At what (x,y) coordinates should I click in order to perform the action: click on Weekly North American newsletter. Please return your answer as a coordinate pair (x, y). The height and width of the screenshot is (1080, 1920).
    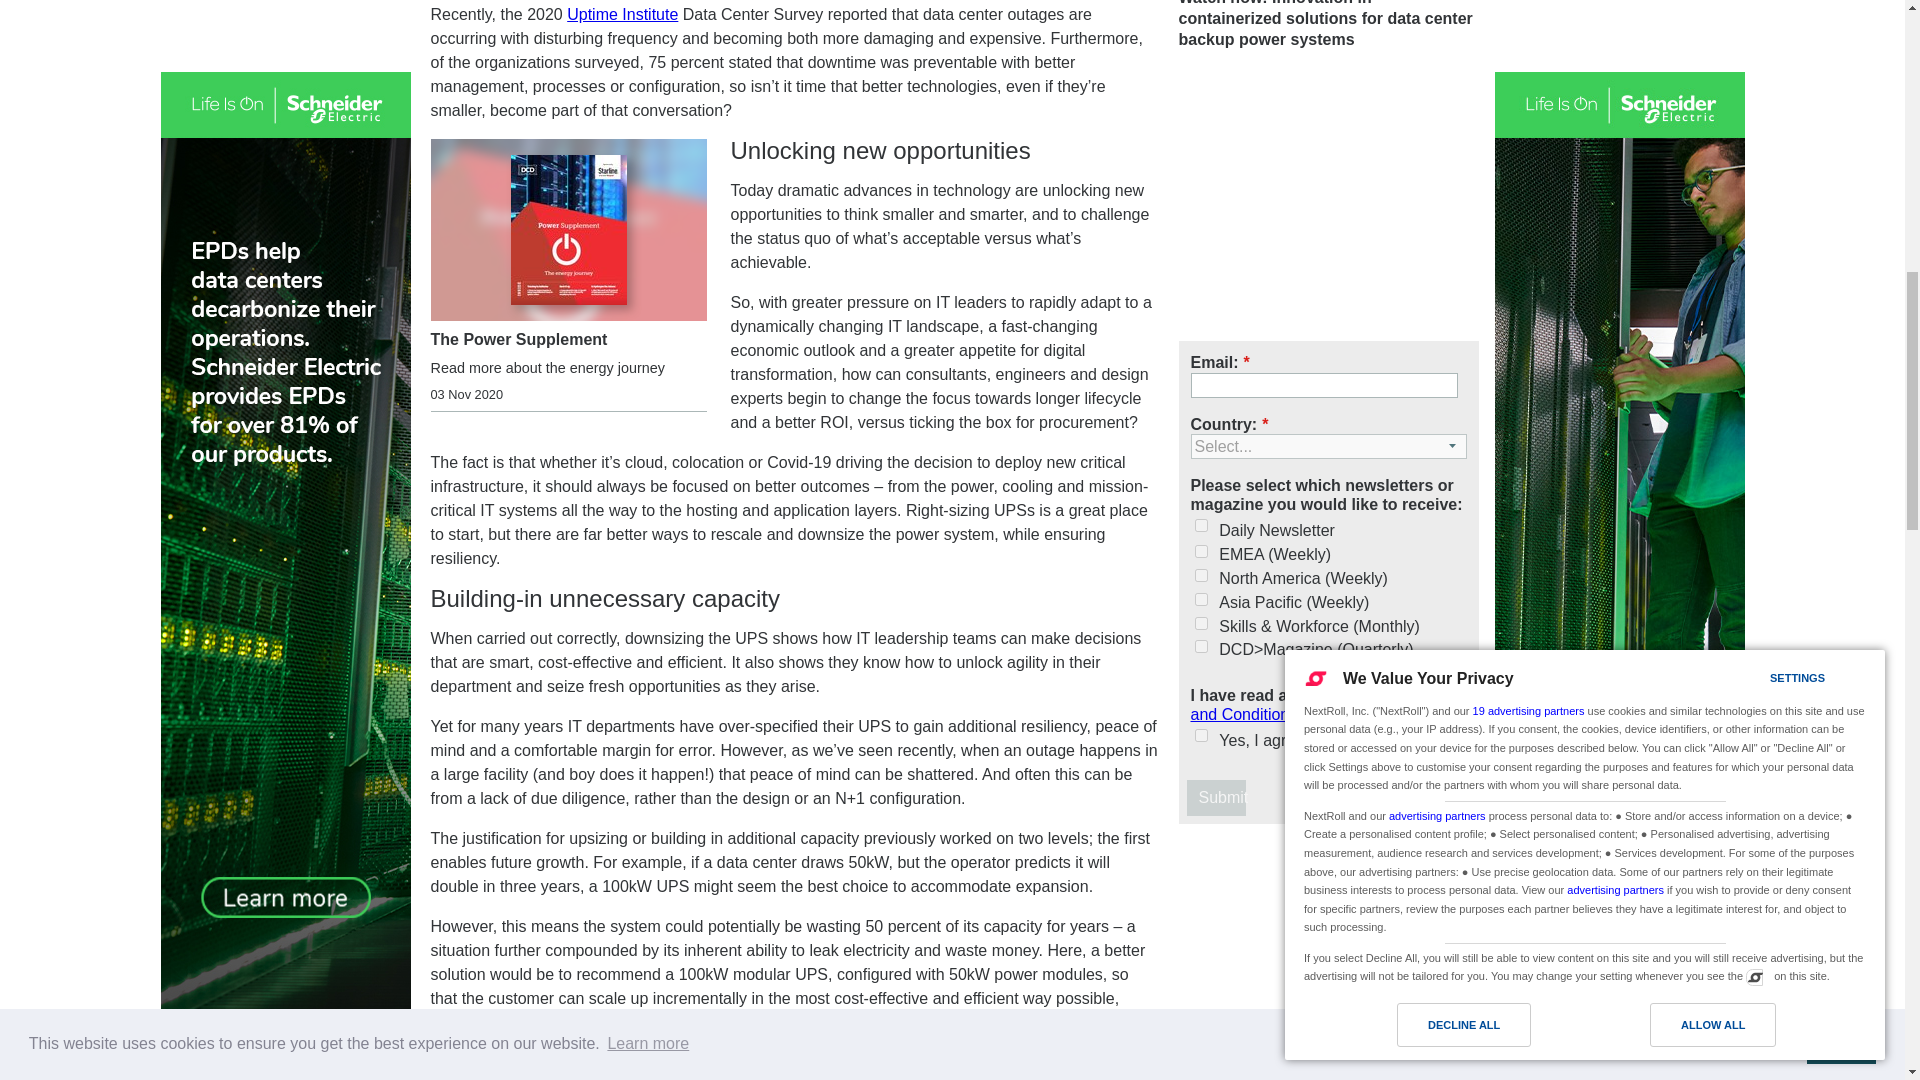
    Looking at the image, I should click on (1200, 576).